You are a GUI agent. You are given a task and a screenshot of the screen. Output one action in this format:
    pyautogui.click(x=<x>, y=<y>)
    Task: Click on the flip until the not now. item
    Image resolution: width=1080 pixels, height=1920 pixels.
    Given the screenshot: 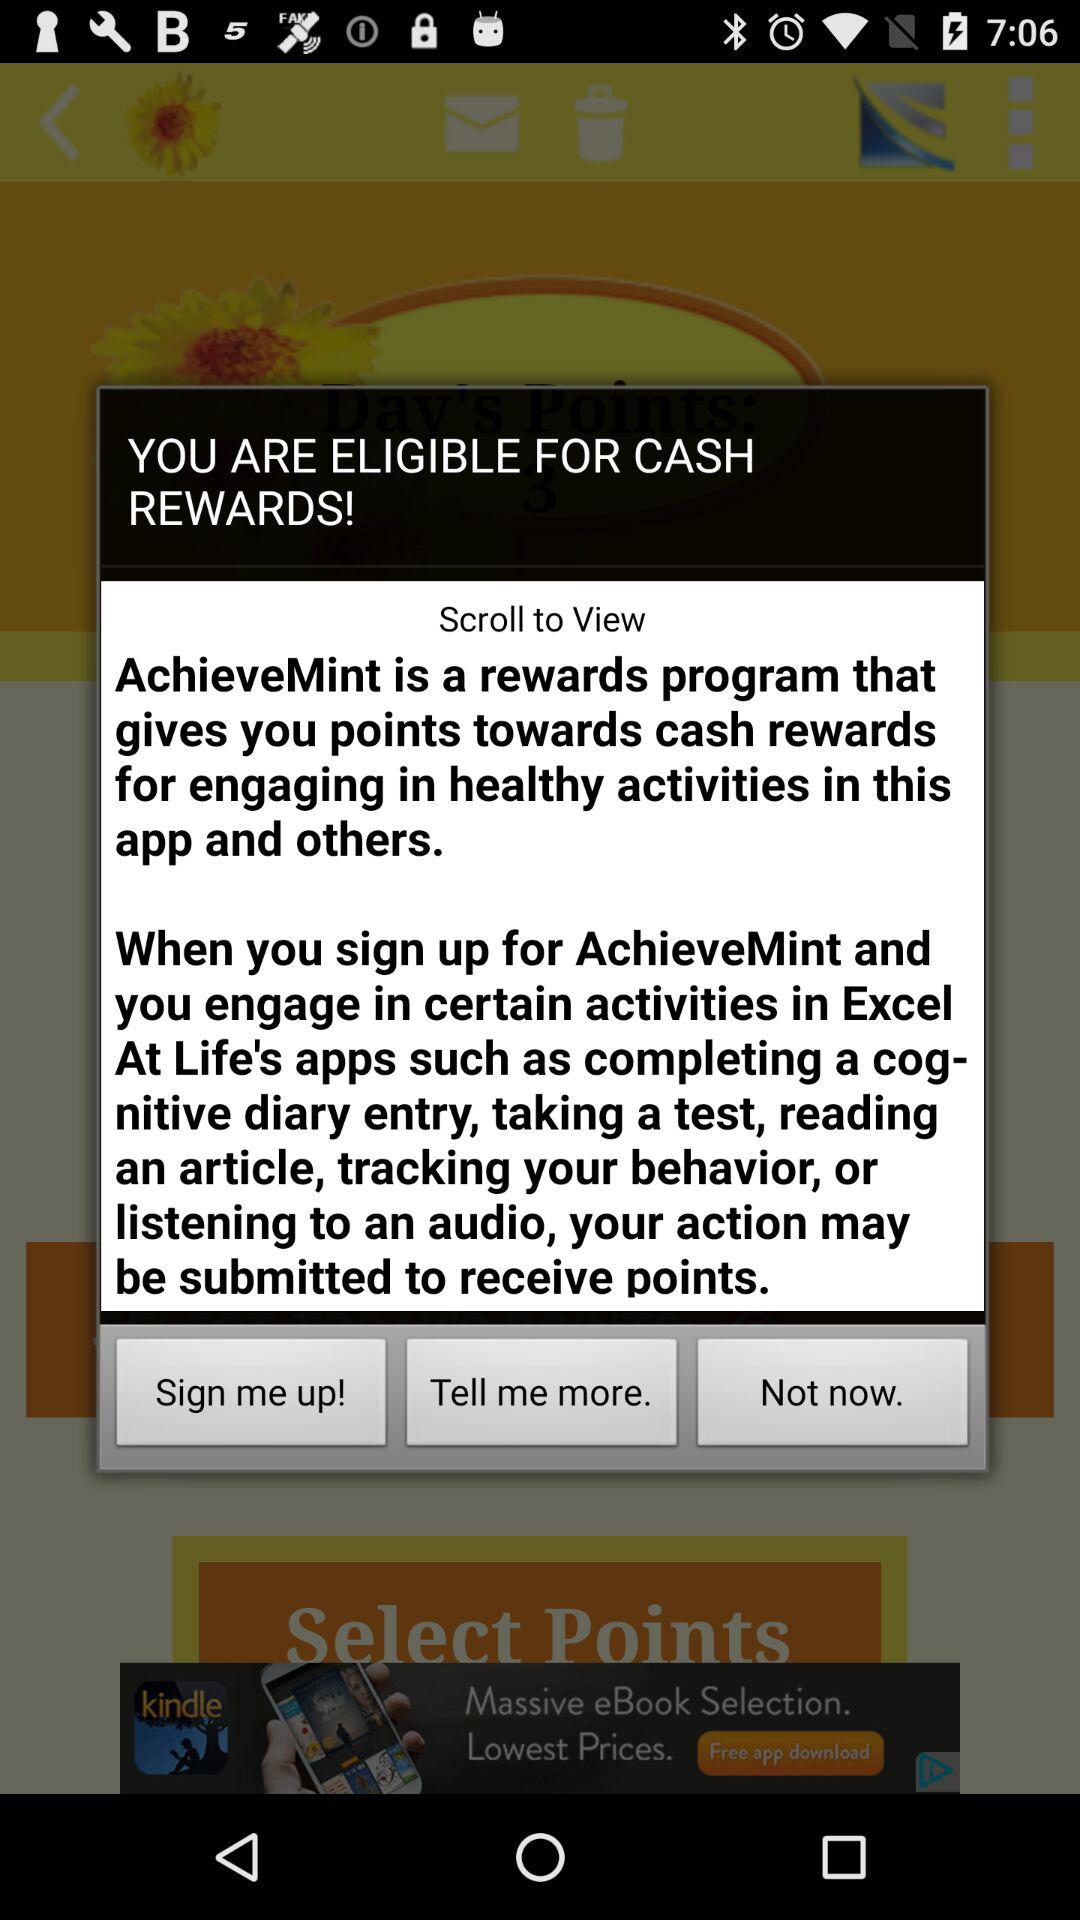 What is the action you would take?
    pyautogui.click(x=832, y=1398)
    